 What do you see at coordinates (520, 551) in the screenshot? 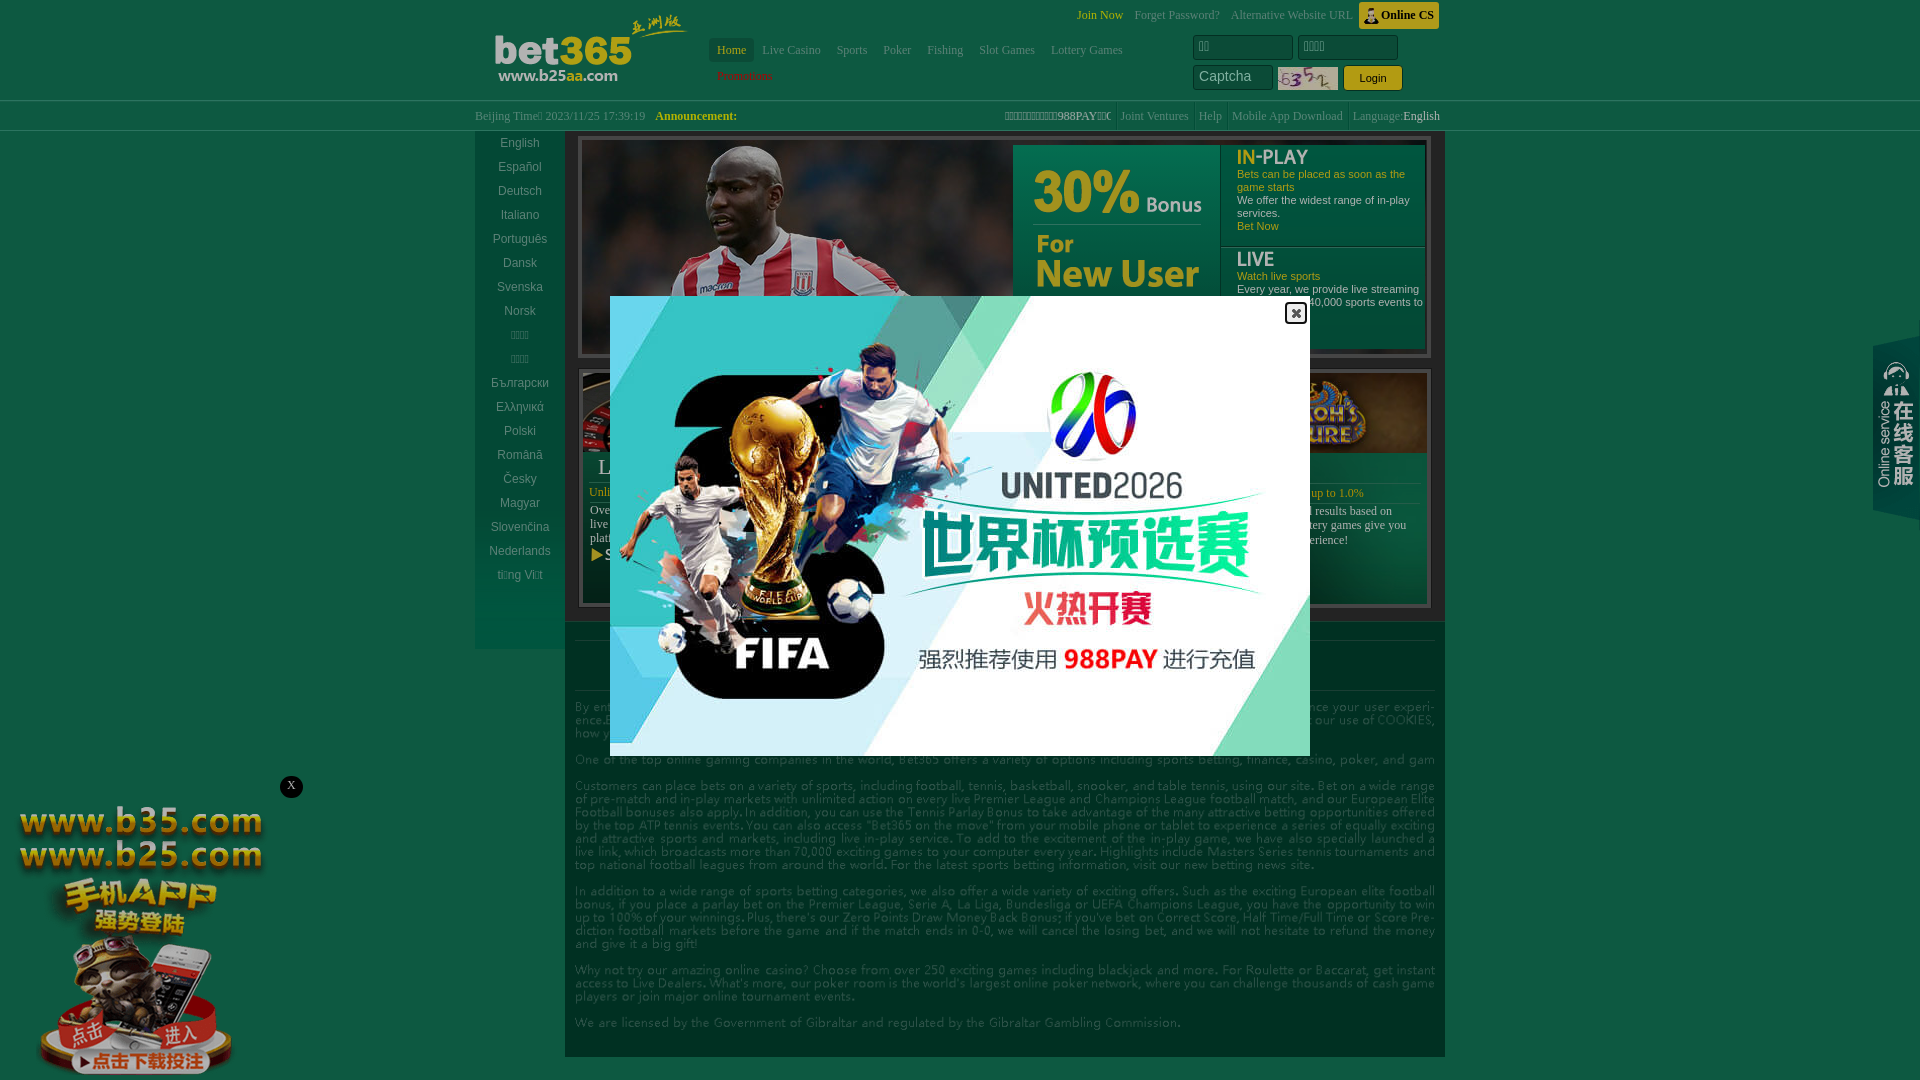
I see `Nederlands` at bounding box center [520, 551].